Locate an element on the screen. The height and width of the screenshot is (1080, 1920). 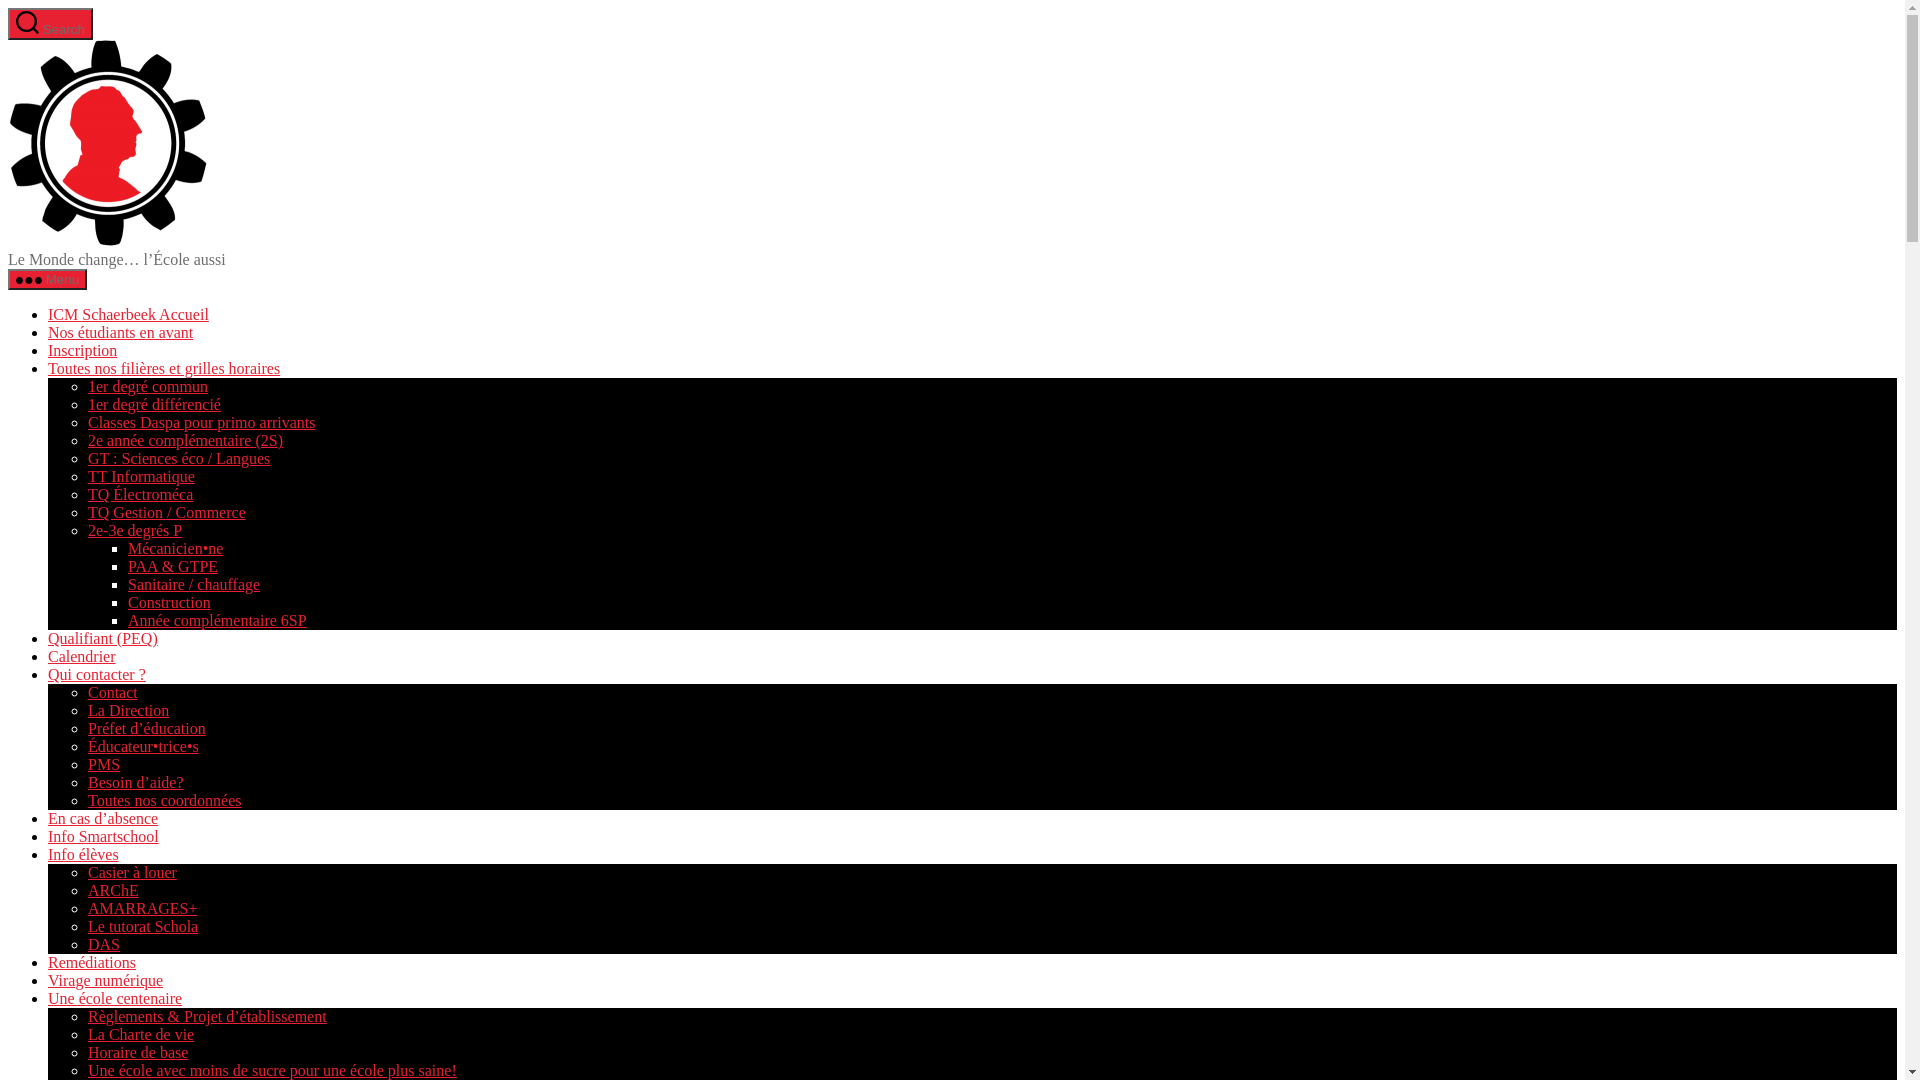
Classes Daspa pour primo arrivants is located at coordinates (202, 422).